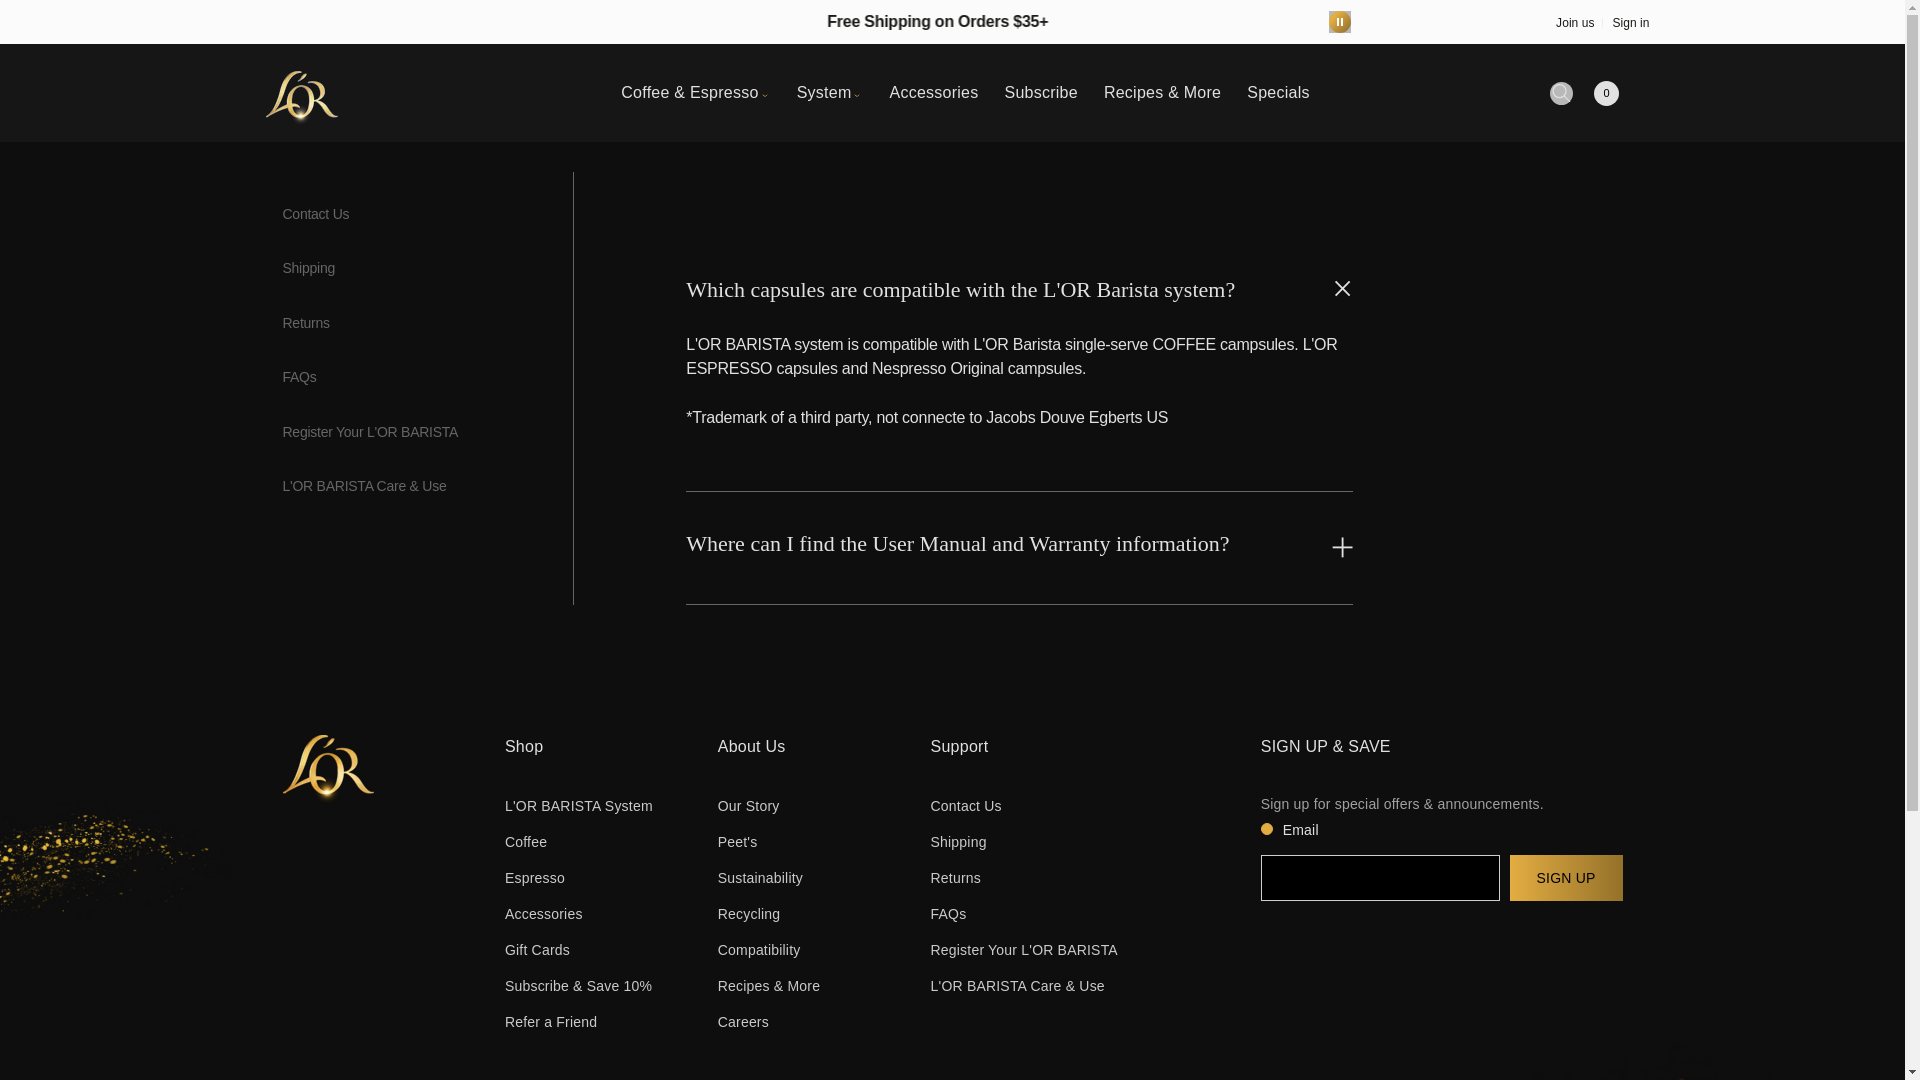  What do you see at coordinates (1340, 22) in the screenshot?
I see `PAUSE` at bounding box center [1340, 22].